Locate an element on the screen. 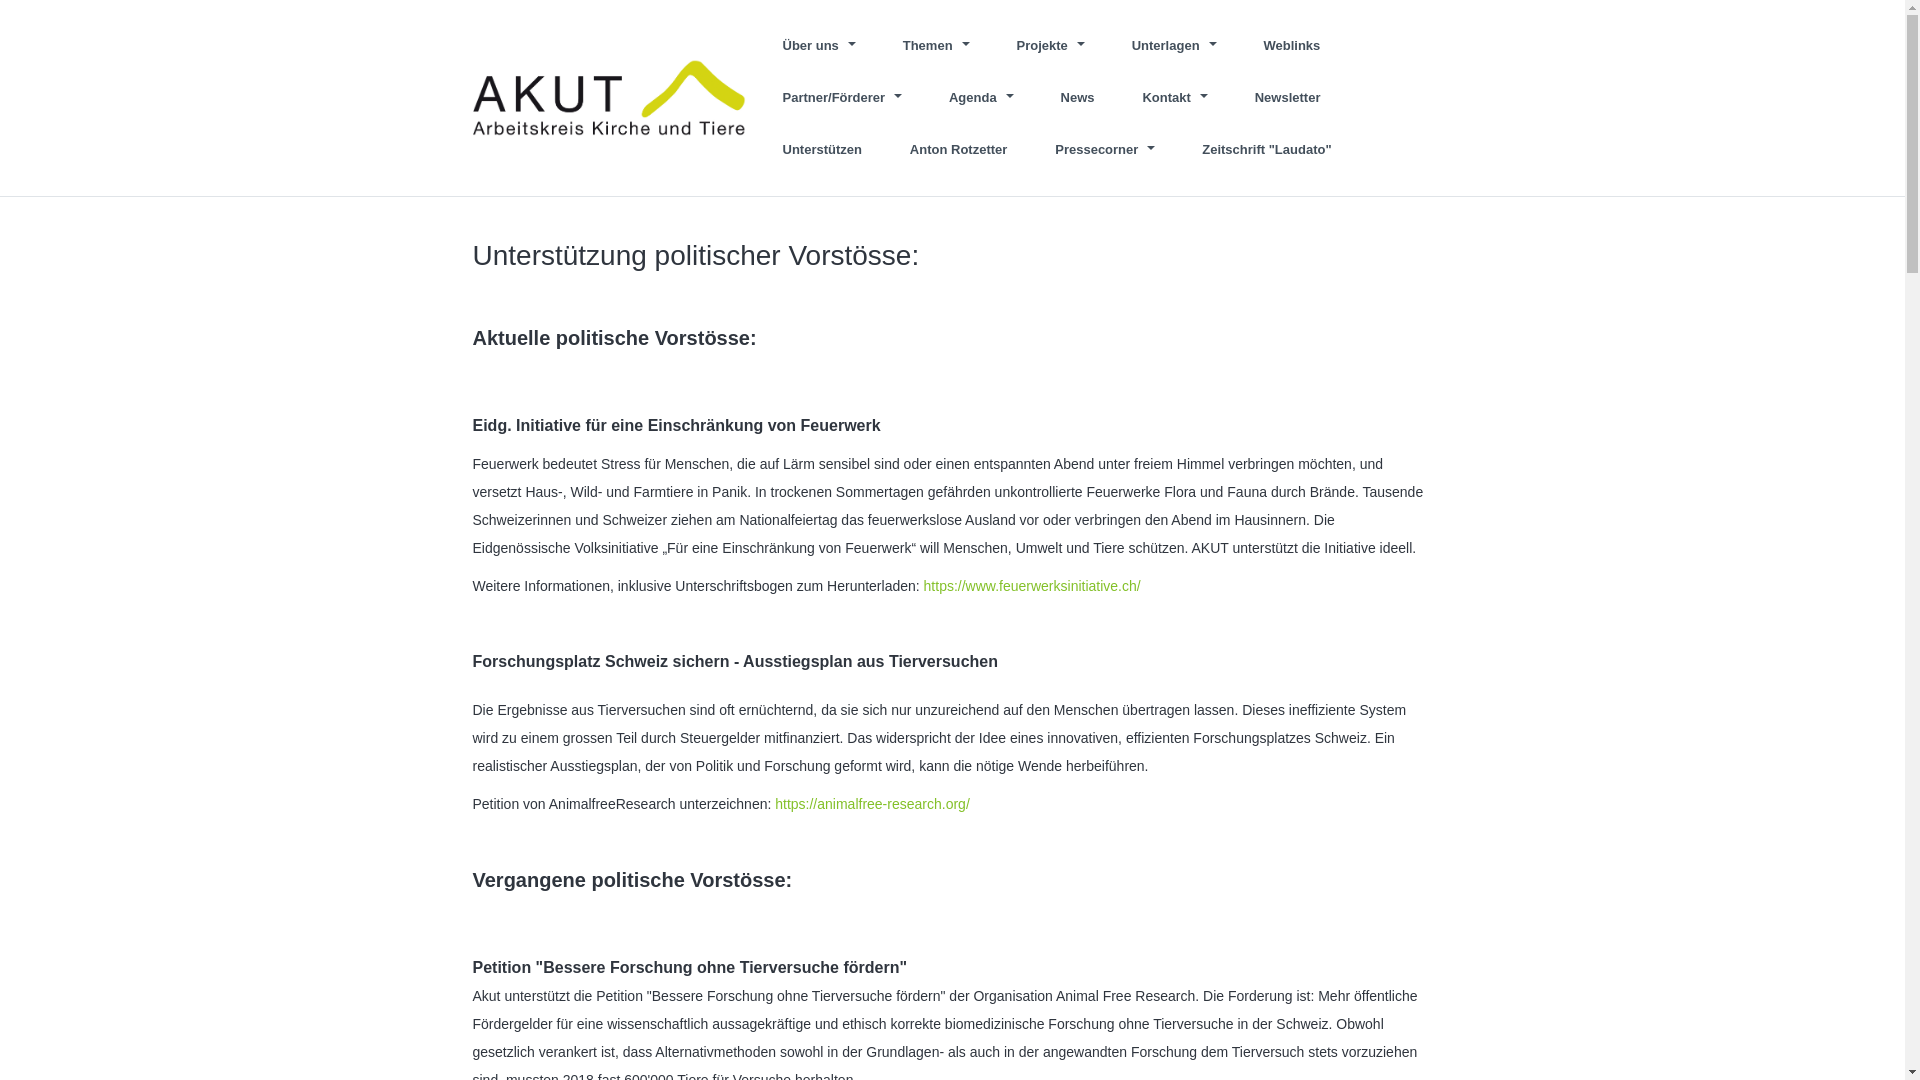 This screenshot has width=1920, height=1080. News is located at coordinates (1078, 98).